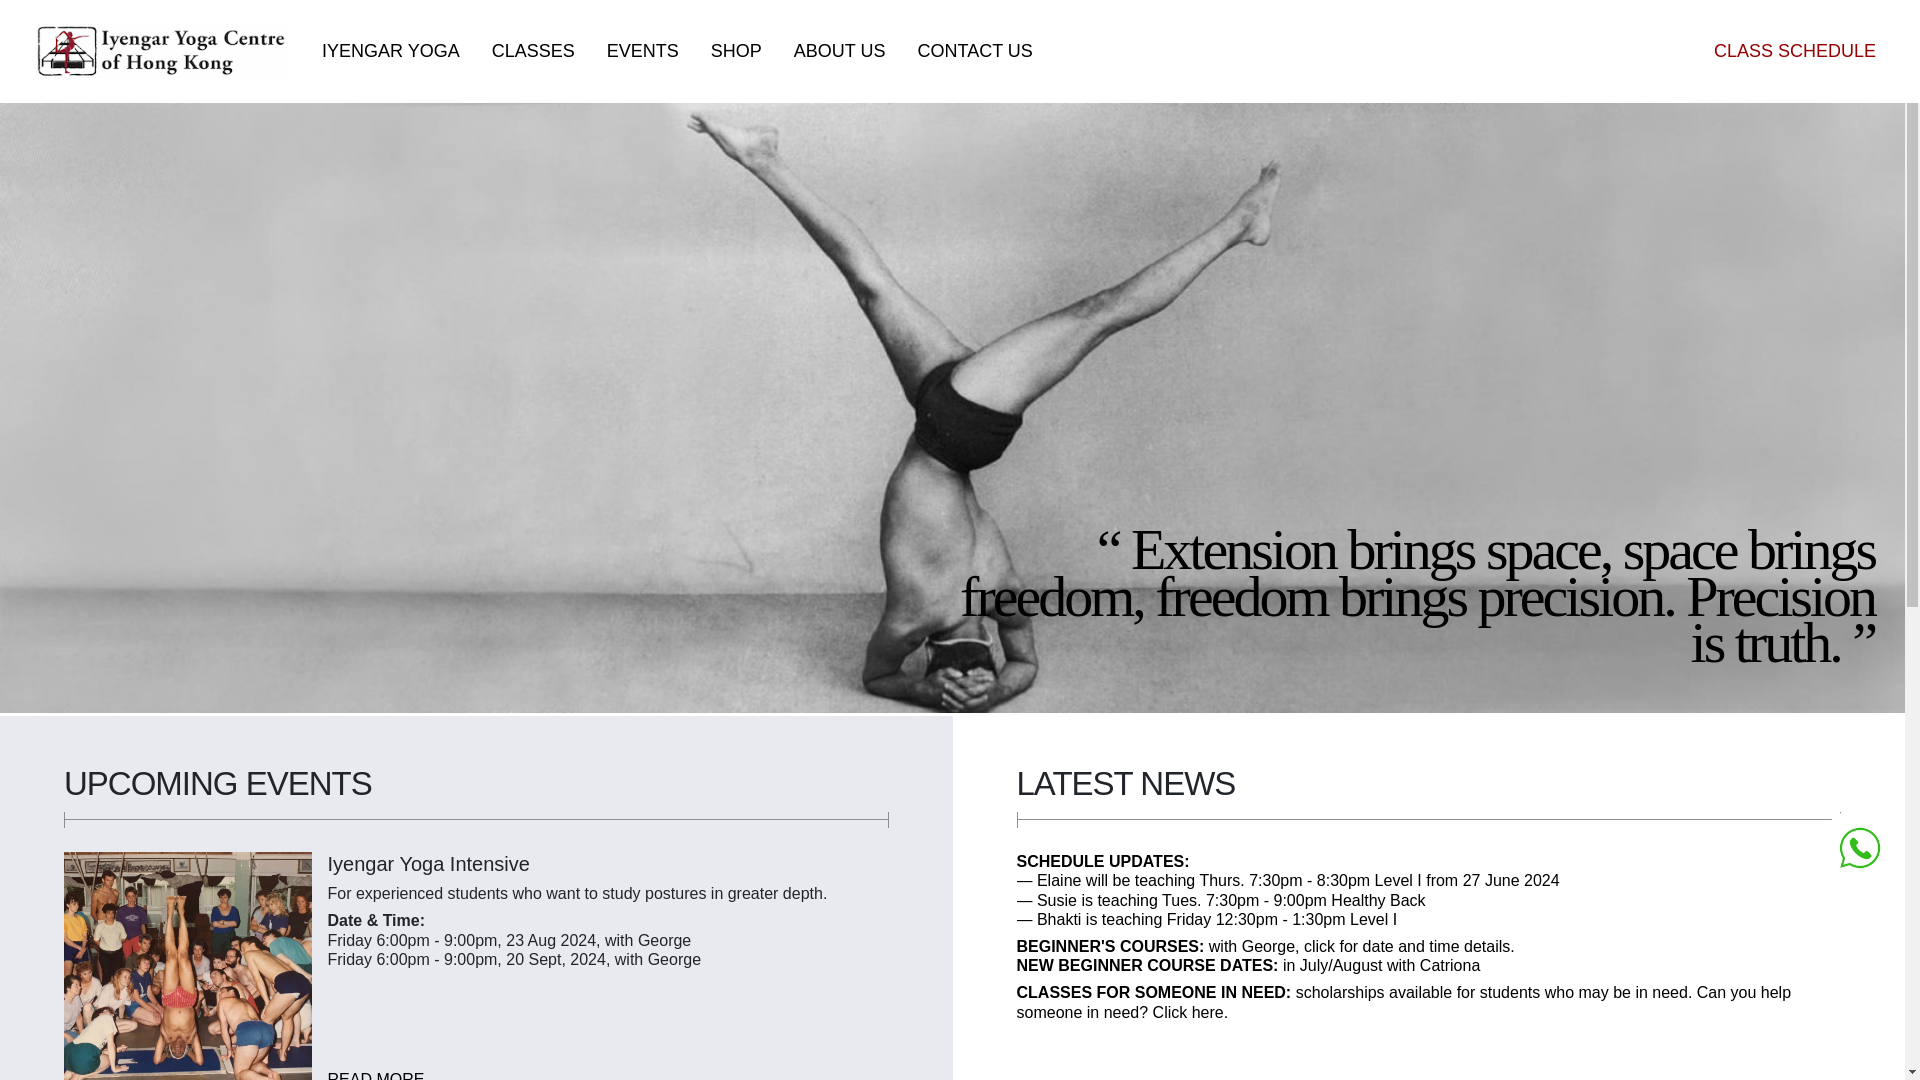  I want to click on EVENTS, so click(643, 52).